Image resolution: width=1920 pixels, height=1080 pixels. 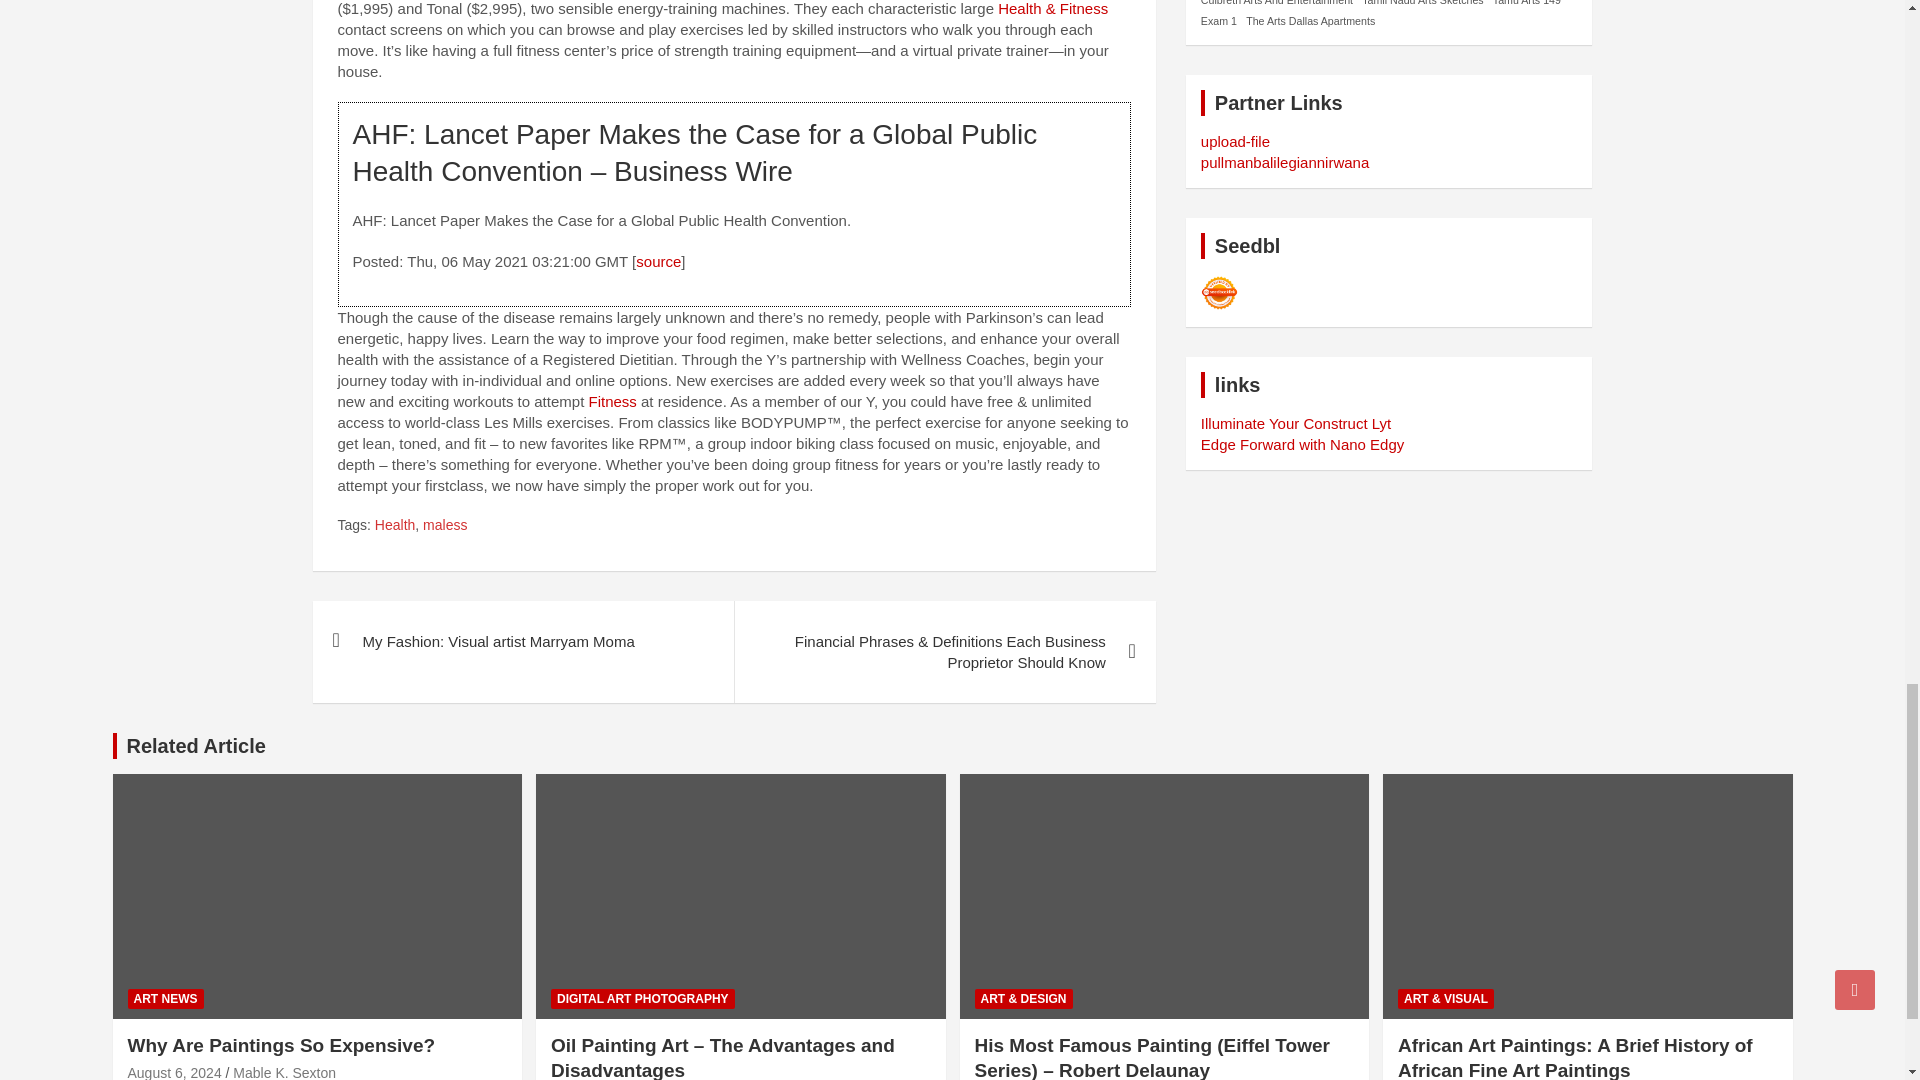 What do you see at coordinates (611, 402) in the screenshot?
I see `Fitness` at bounding box center [611, 402].